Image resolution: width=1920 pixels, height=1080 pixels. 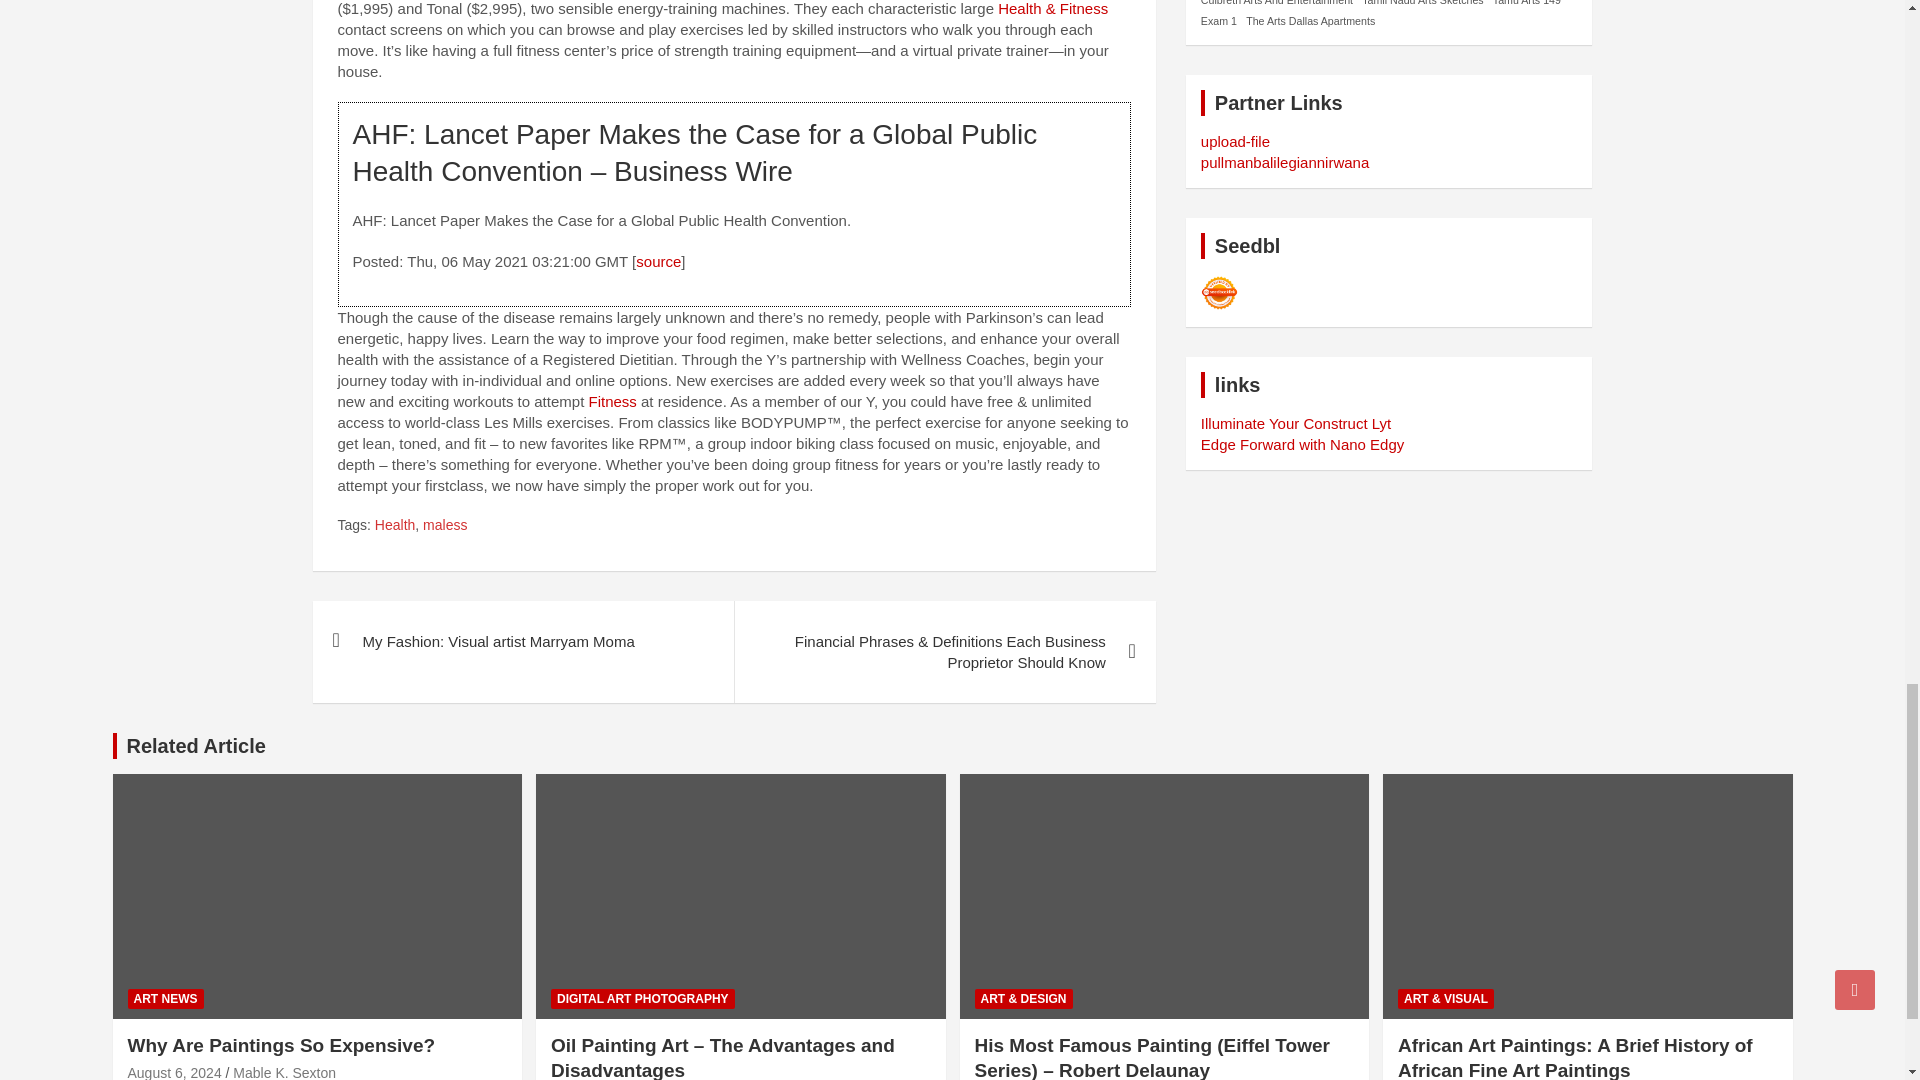 What do you see at coordinates (611, 402) in the screenshot?
I see `Fitness` at bounding box center [611, 402].